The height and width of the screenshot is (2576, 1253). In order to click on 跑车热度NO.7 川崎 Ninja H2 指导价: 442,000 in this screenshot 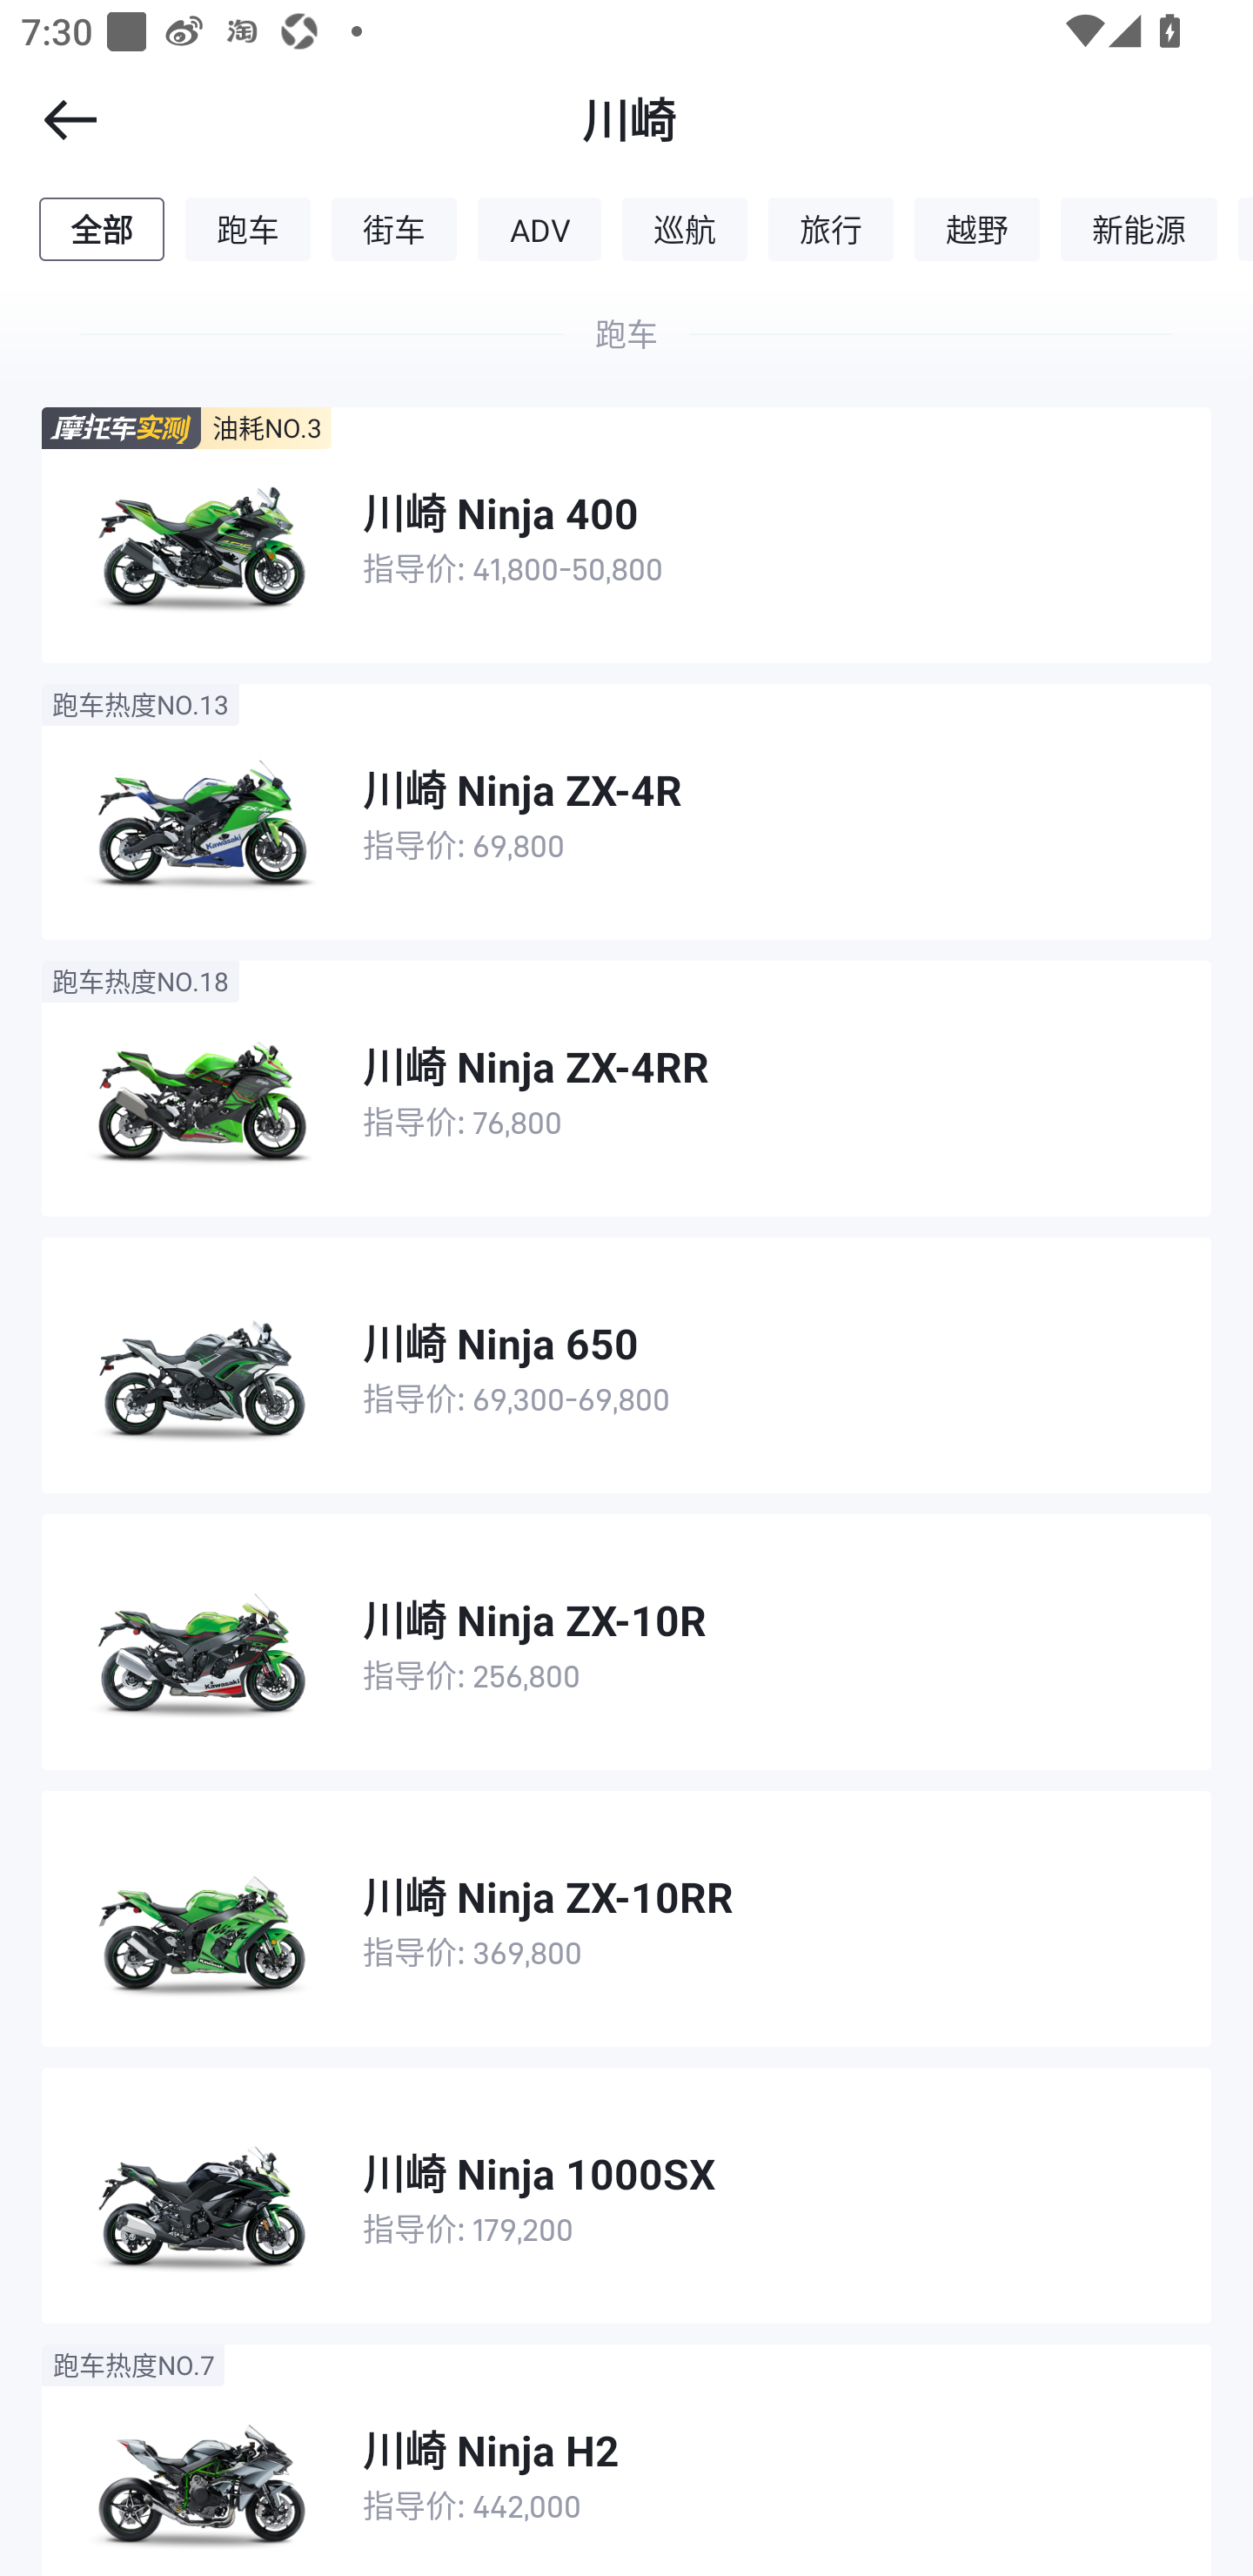, I will do `click(626, 2459)`.